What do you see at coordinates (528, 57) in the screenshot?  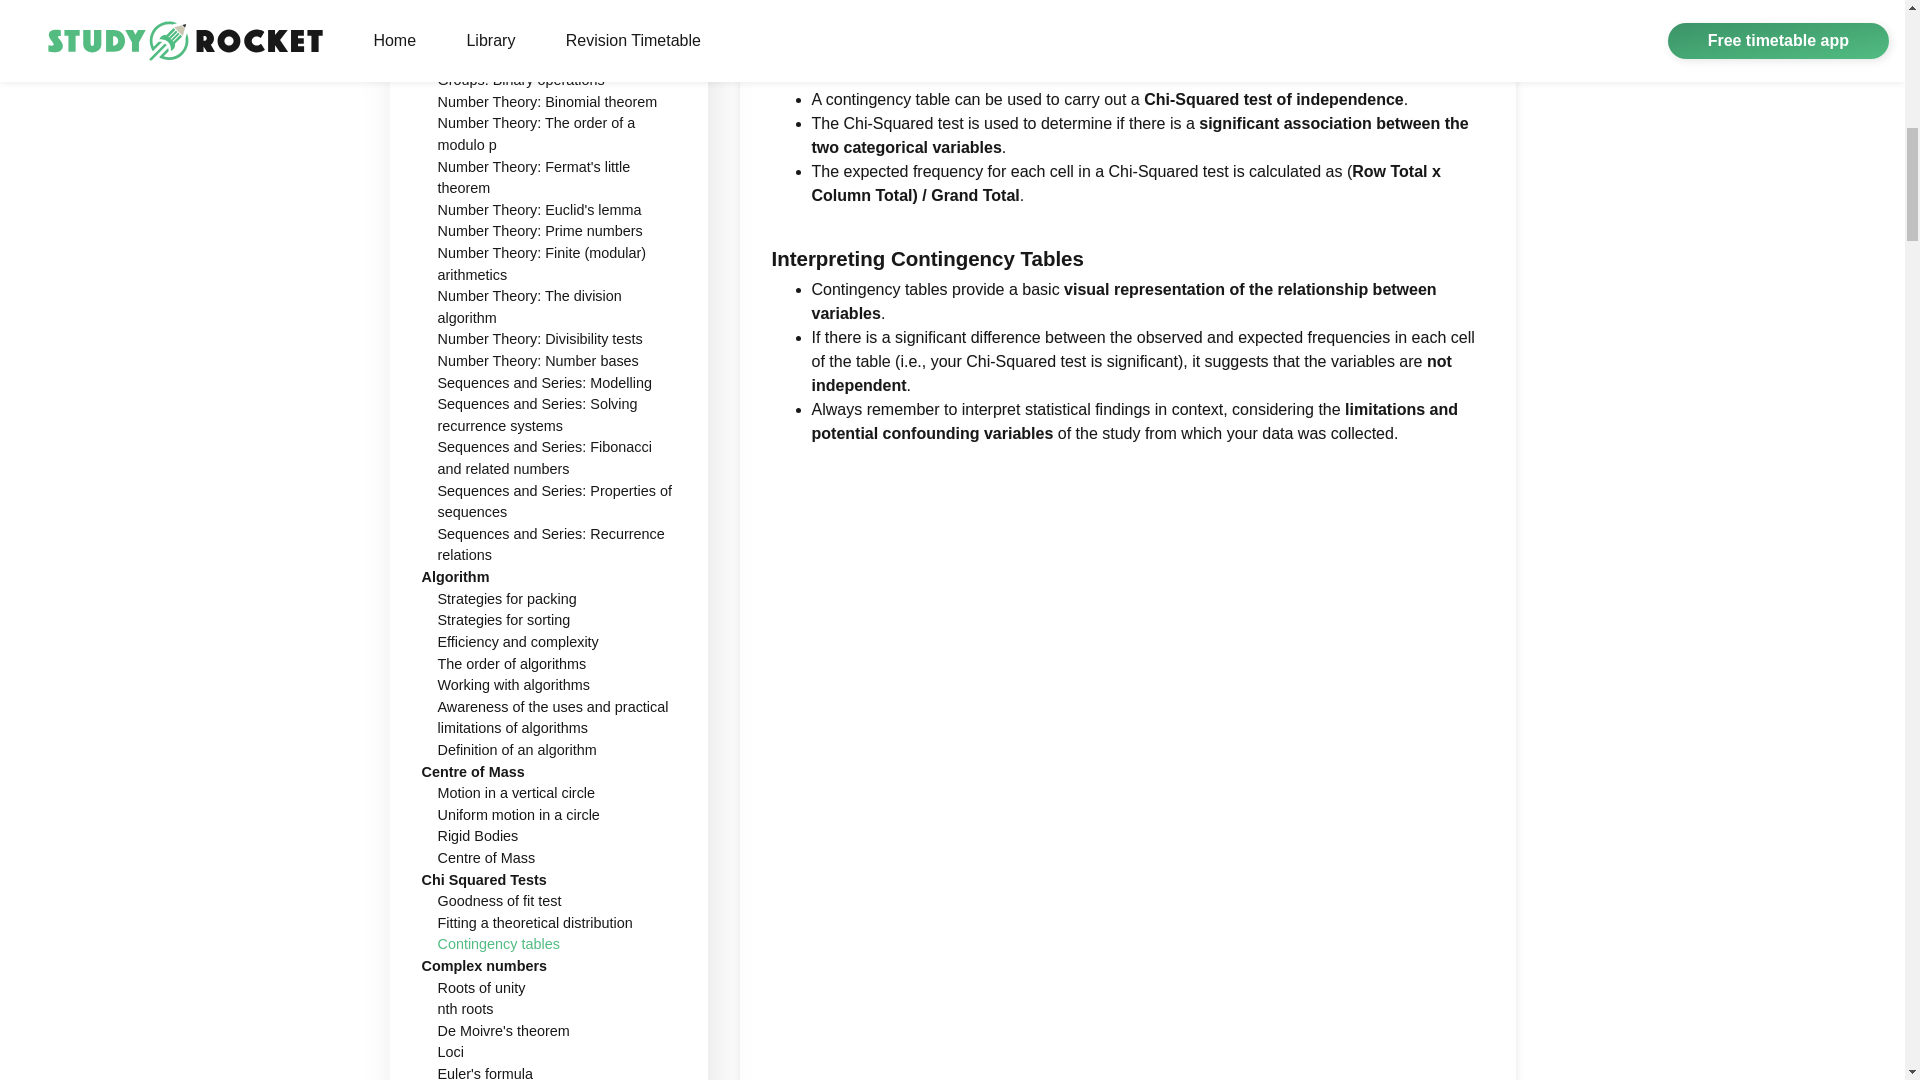 I see `Groups: Defintion of a group` at bounding box center [528, 57].